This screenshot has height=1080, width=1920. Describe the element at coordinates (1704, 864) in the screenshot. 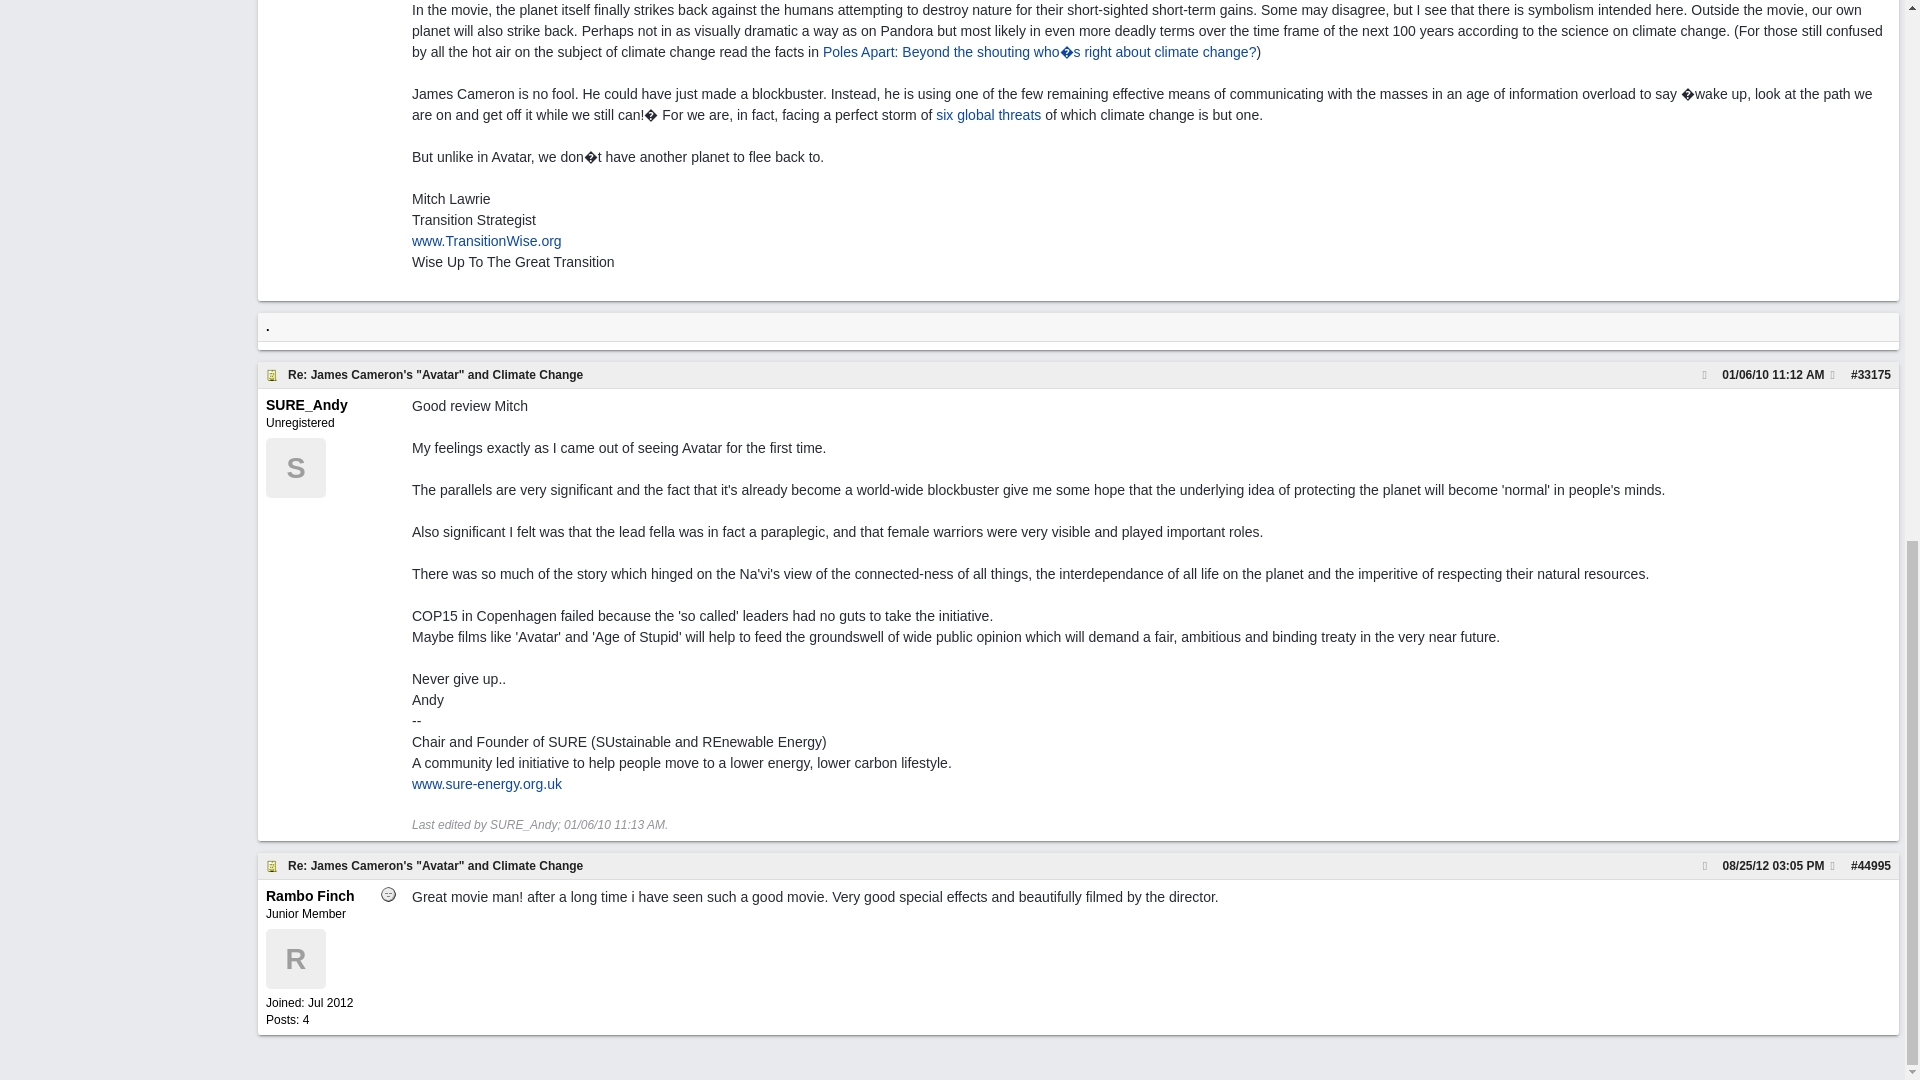

I see `in reply to` at that location.